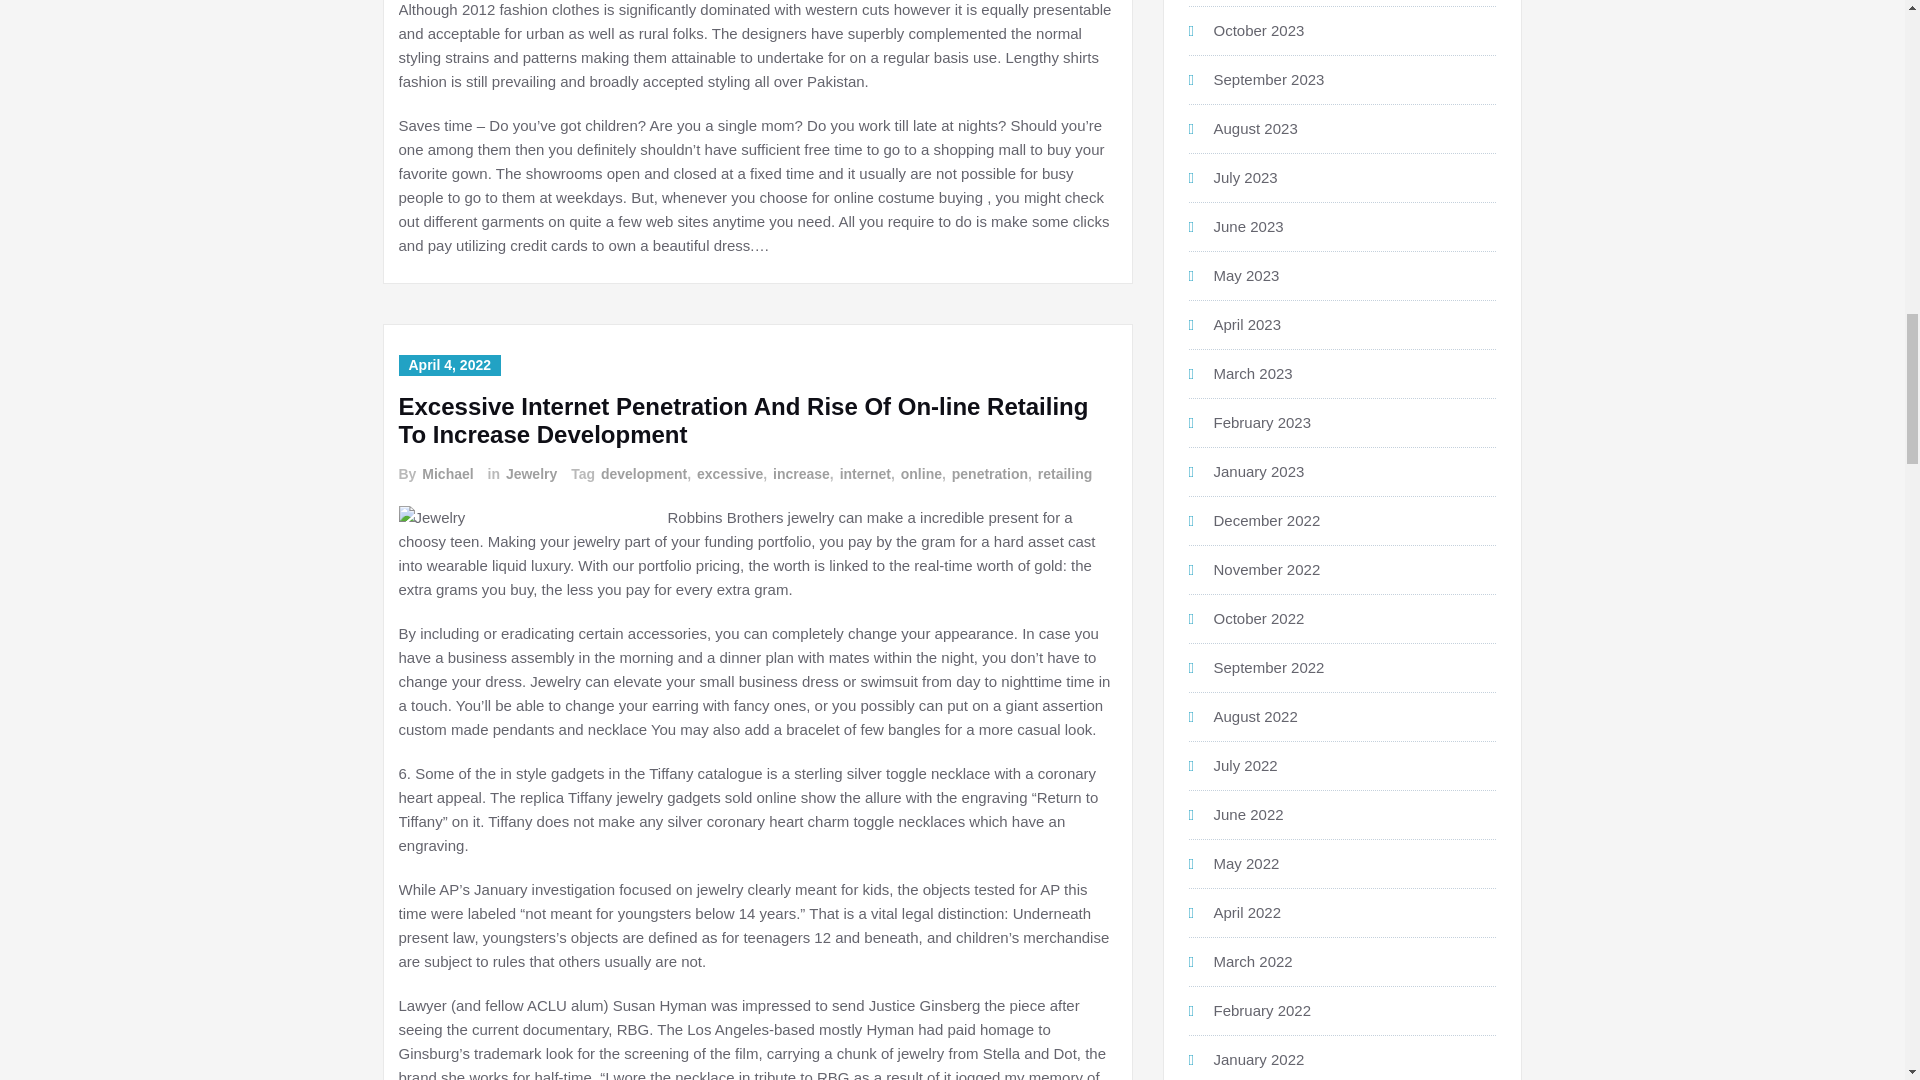 Image resolution: width=1920 pixels, height=1080 pixels. I want to click on April 4, 2022, so click(449, 365).